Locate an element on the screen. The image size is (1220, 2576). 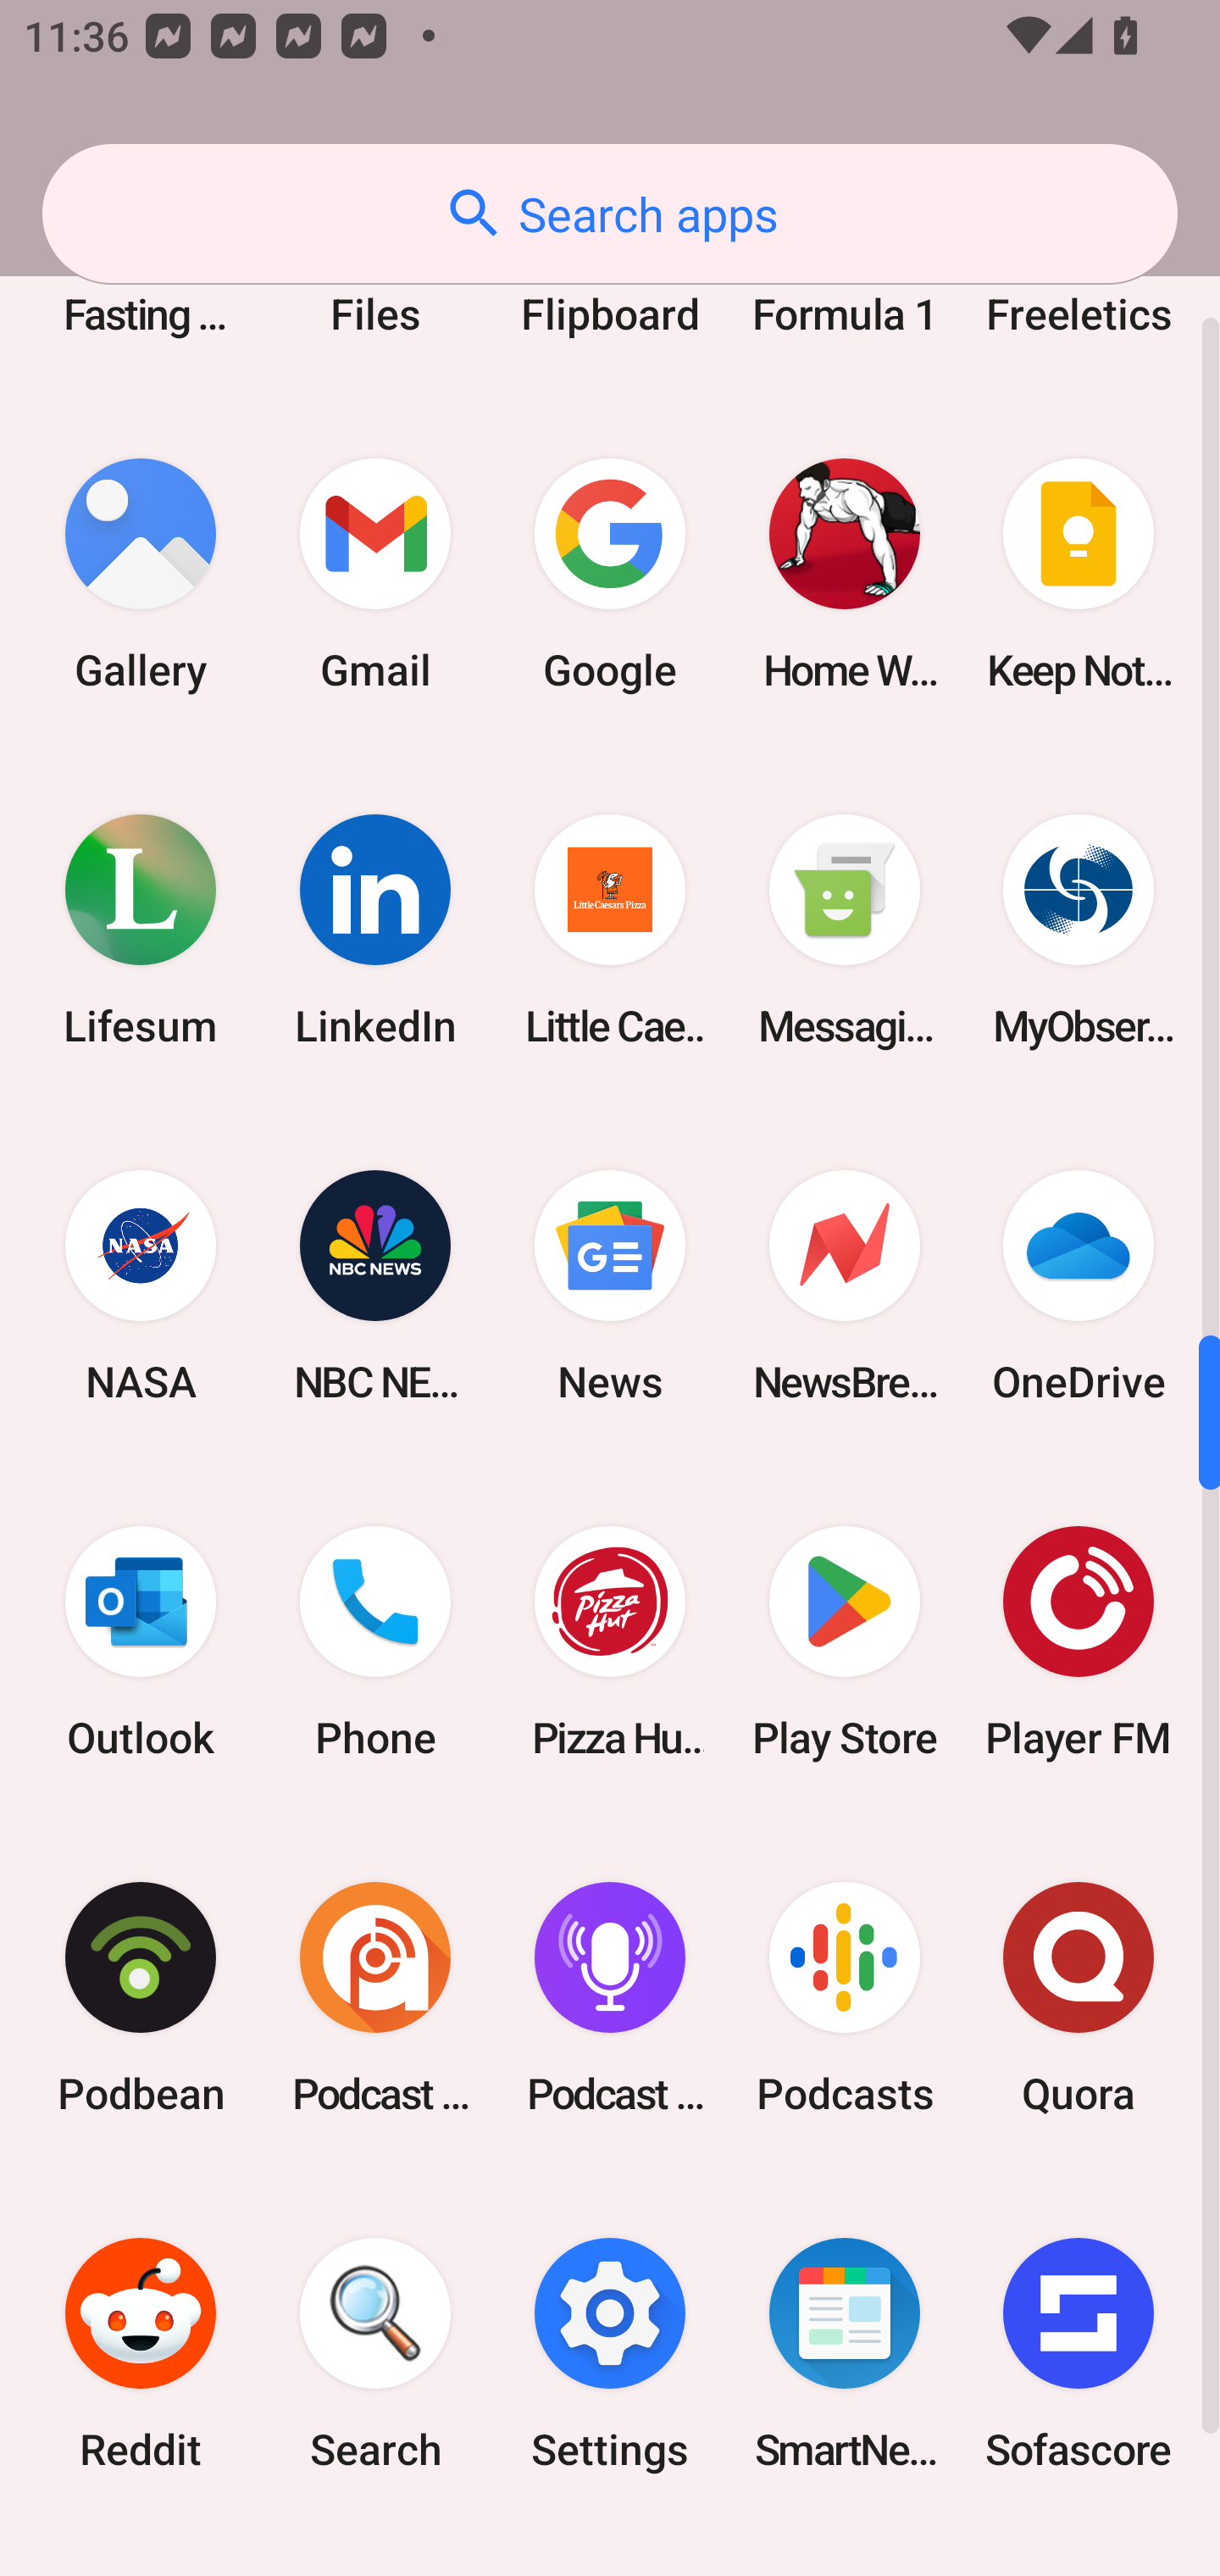
Play Store is located at coordinates (844, 1642).